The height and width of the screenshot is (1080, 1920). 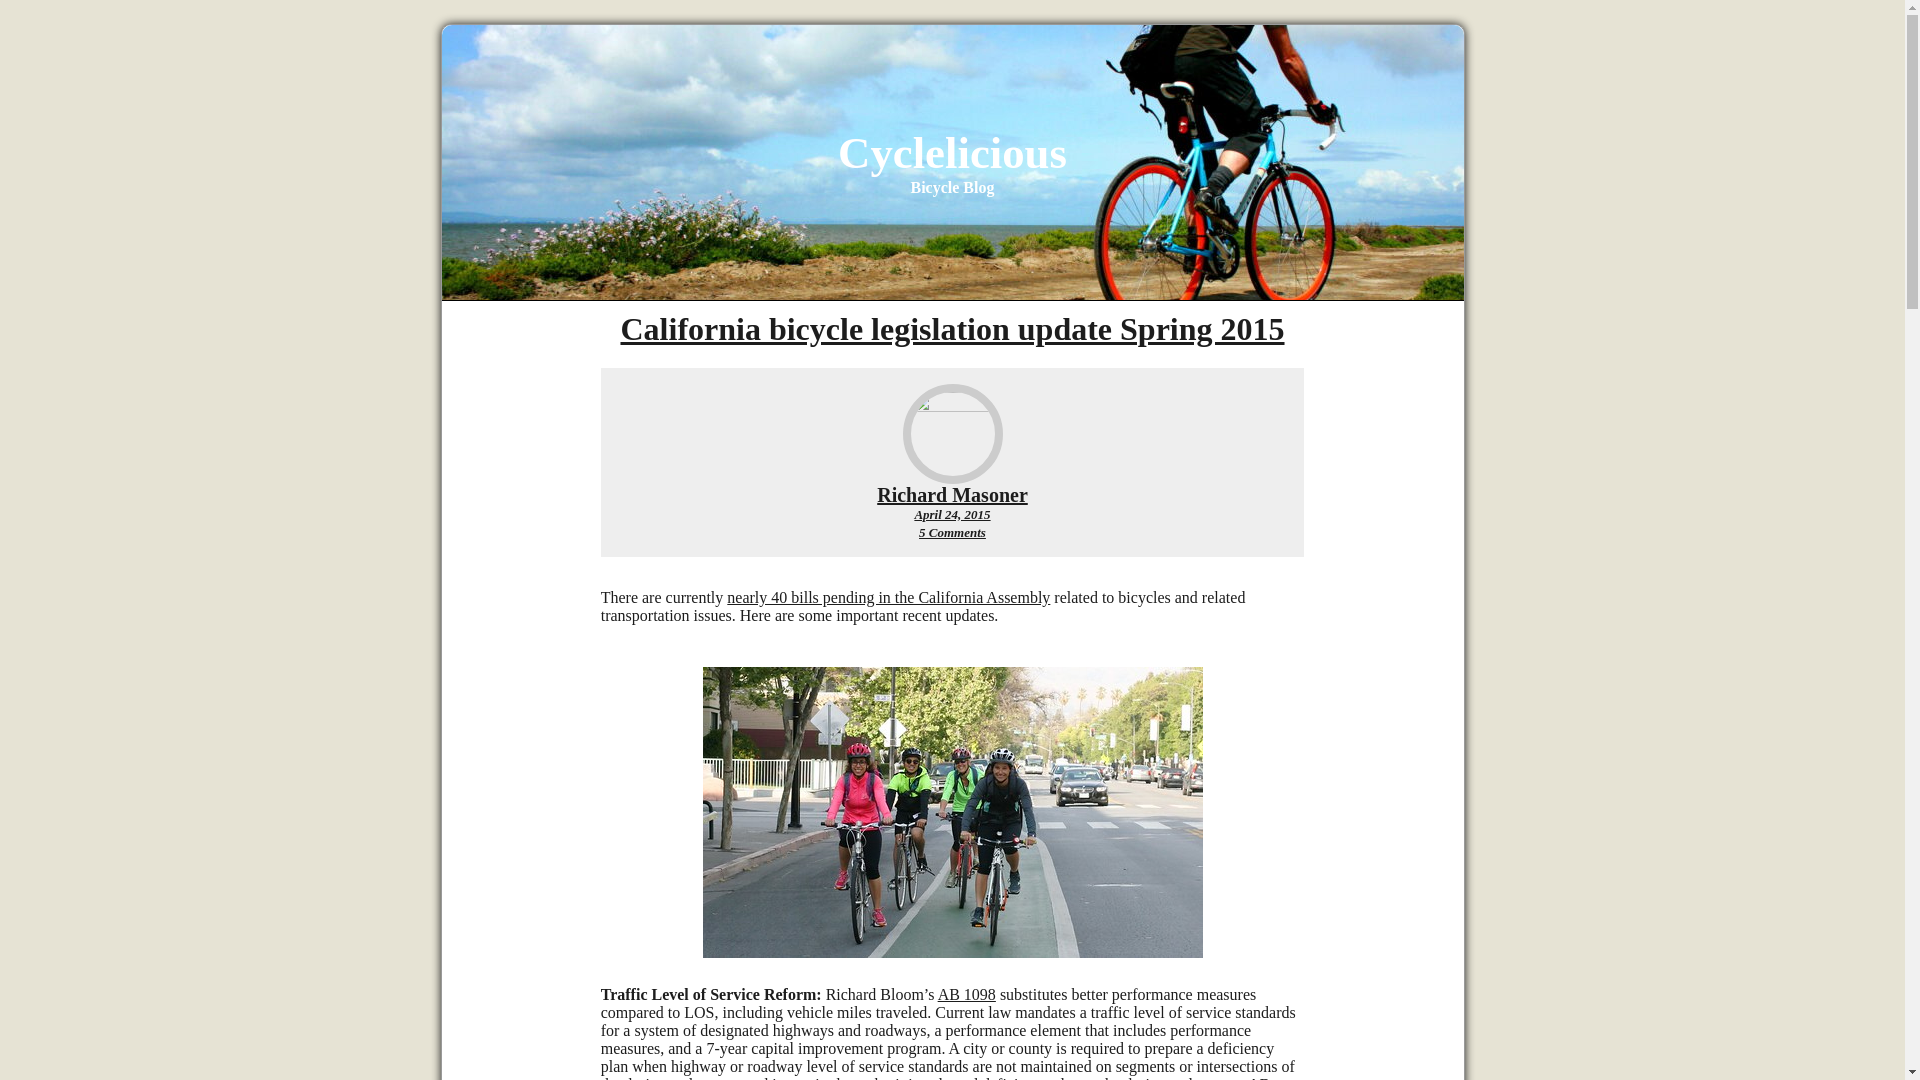 I want to click on California Bicycle Legislation Tracker 2015, so click(x=888, y=596).